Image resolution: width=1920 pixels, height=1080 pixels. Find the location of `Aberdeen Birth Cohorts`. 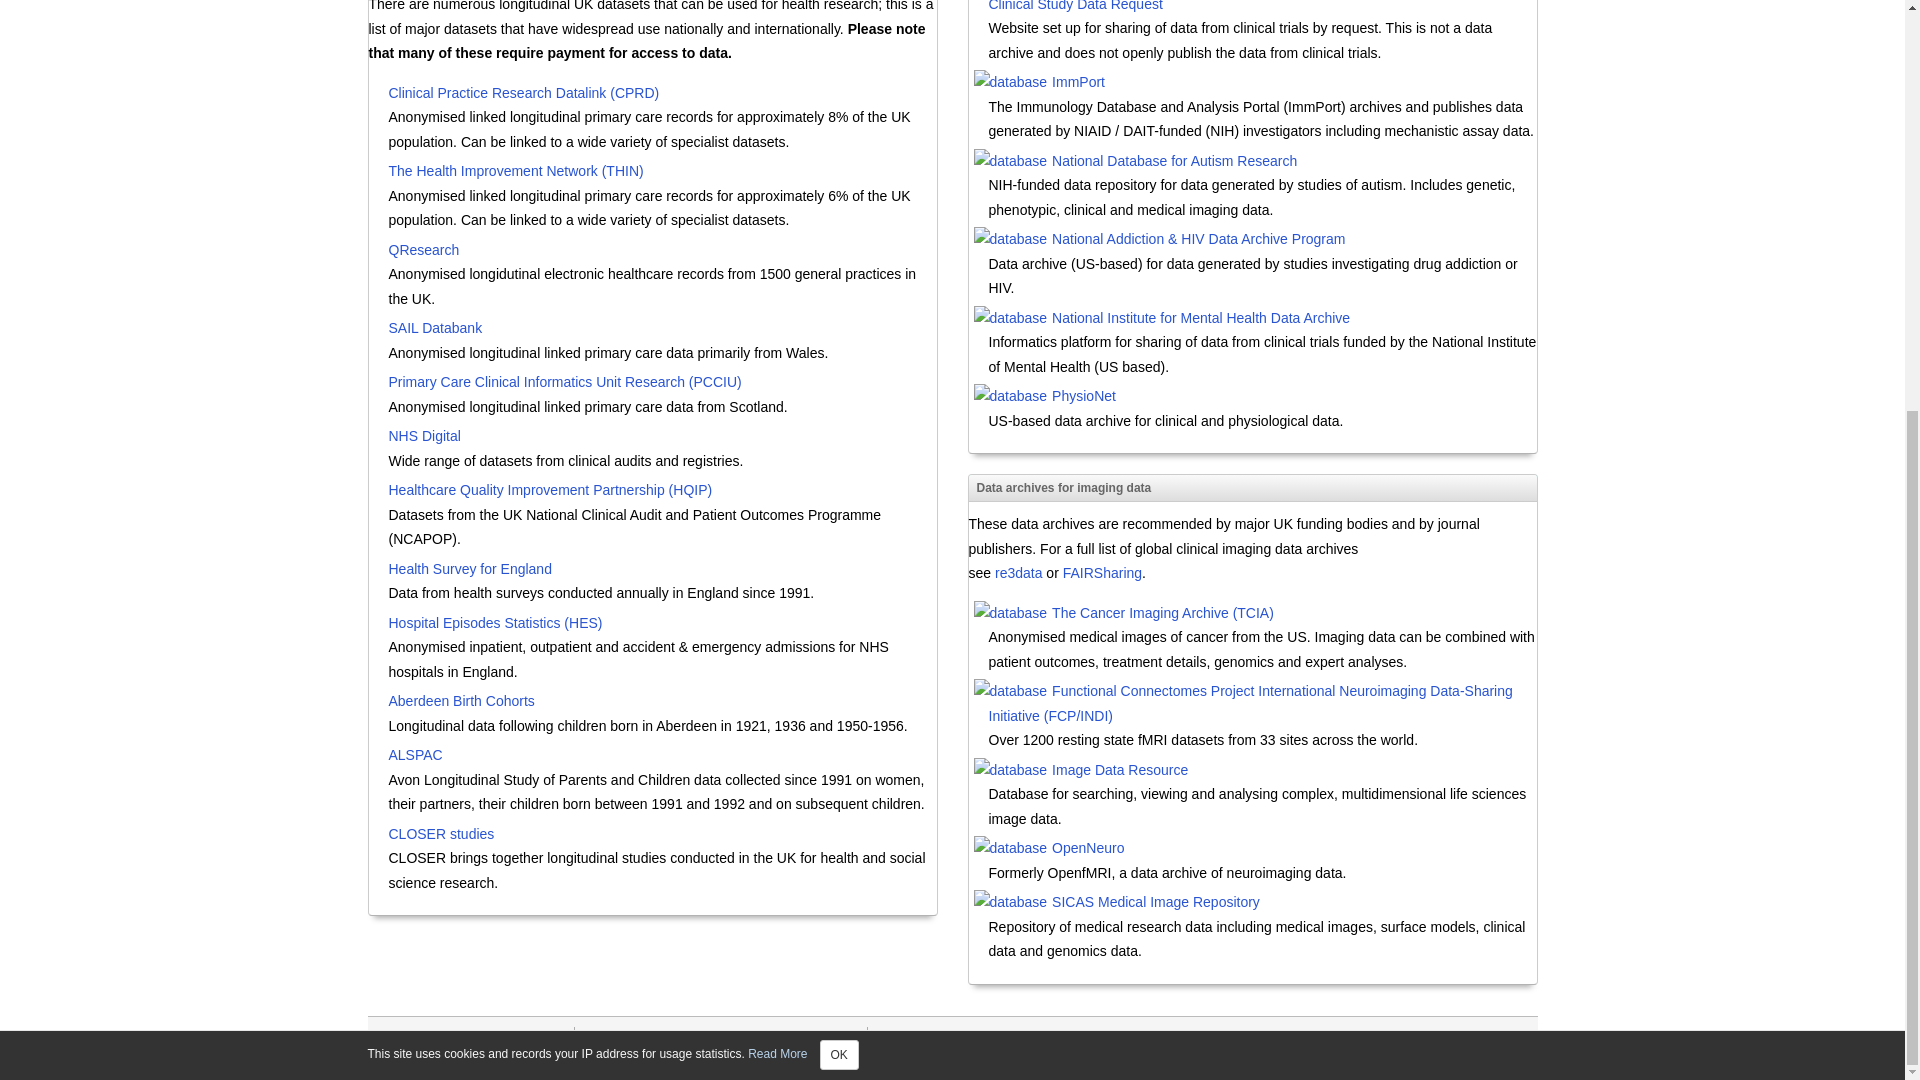

Aberdeen Birth Cohorts is located at coordinates (662, 702).